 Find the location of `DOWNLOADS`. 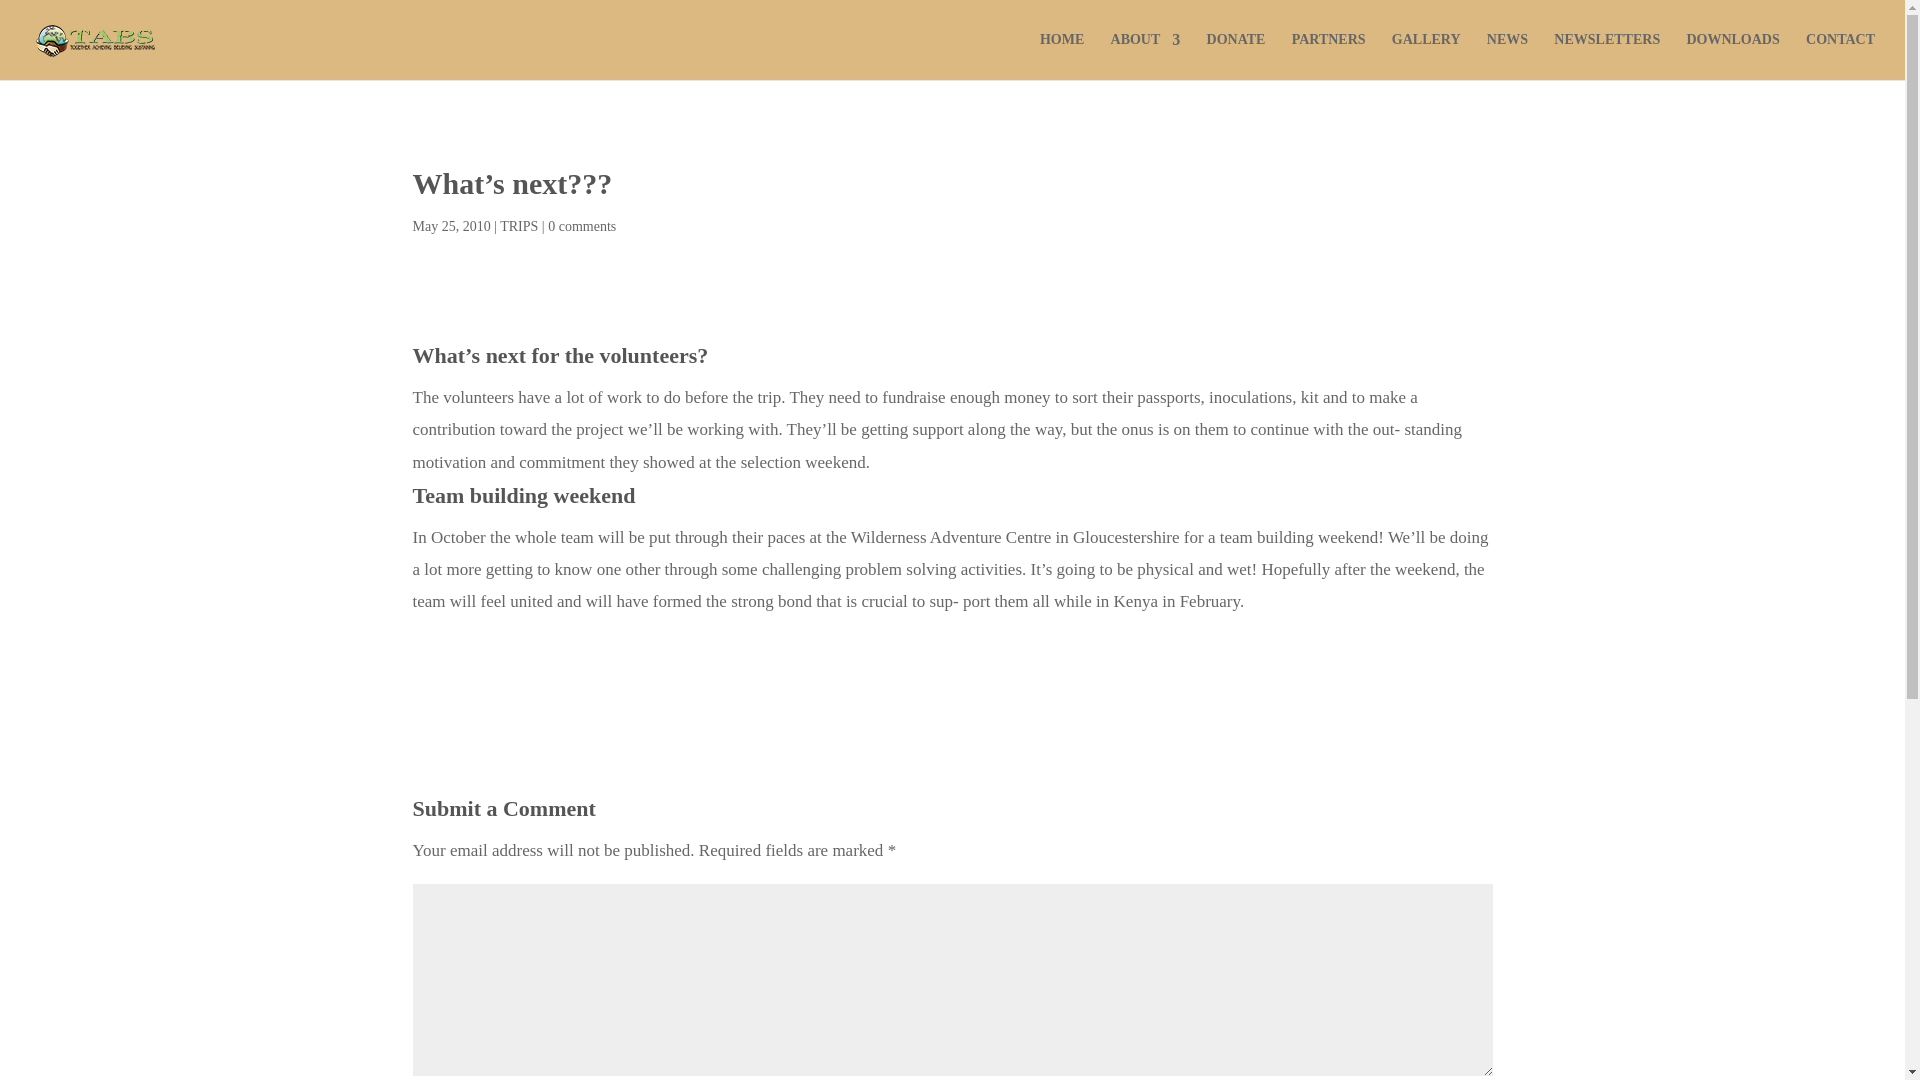

DOWNLOADS is located at coordinates (1732, 56).